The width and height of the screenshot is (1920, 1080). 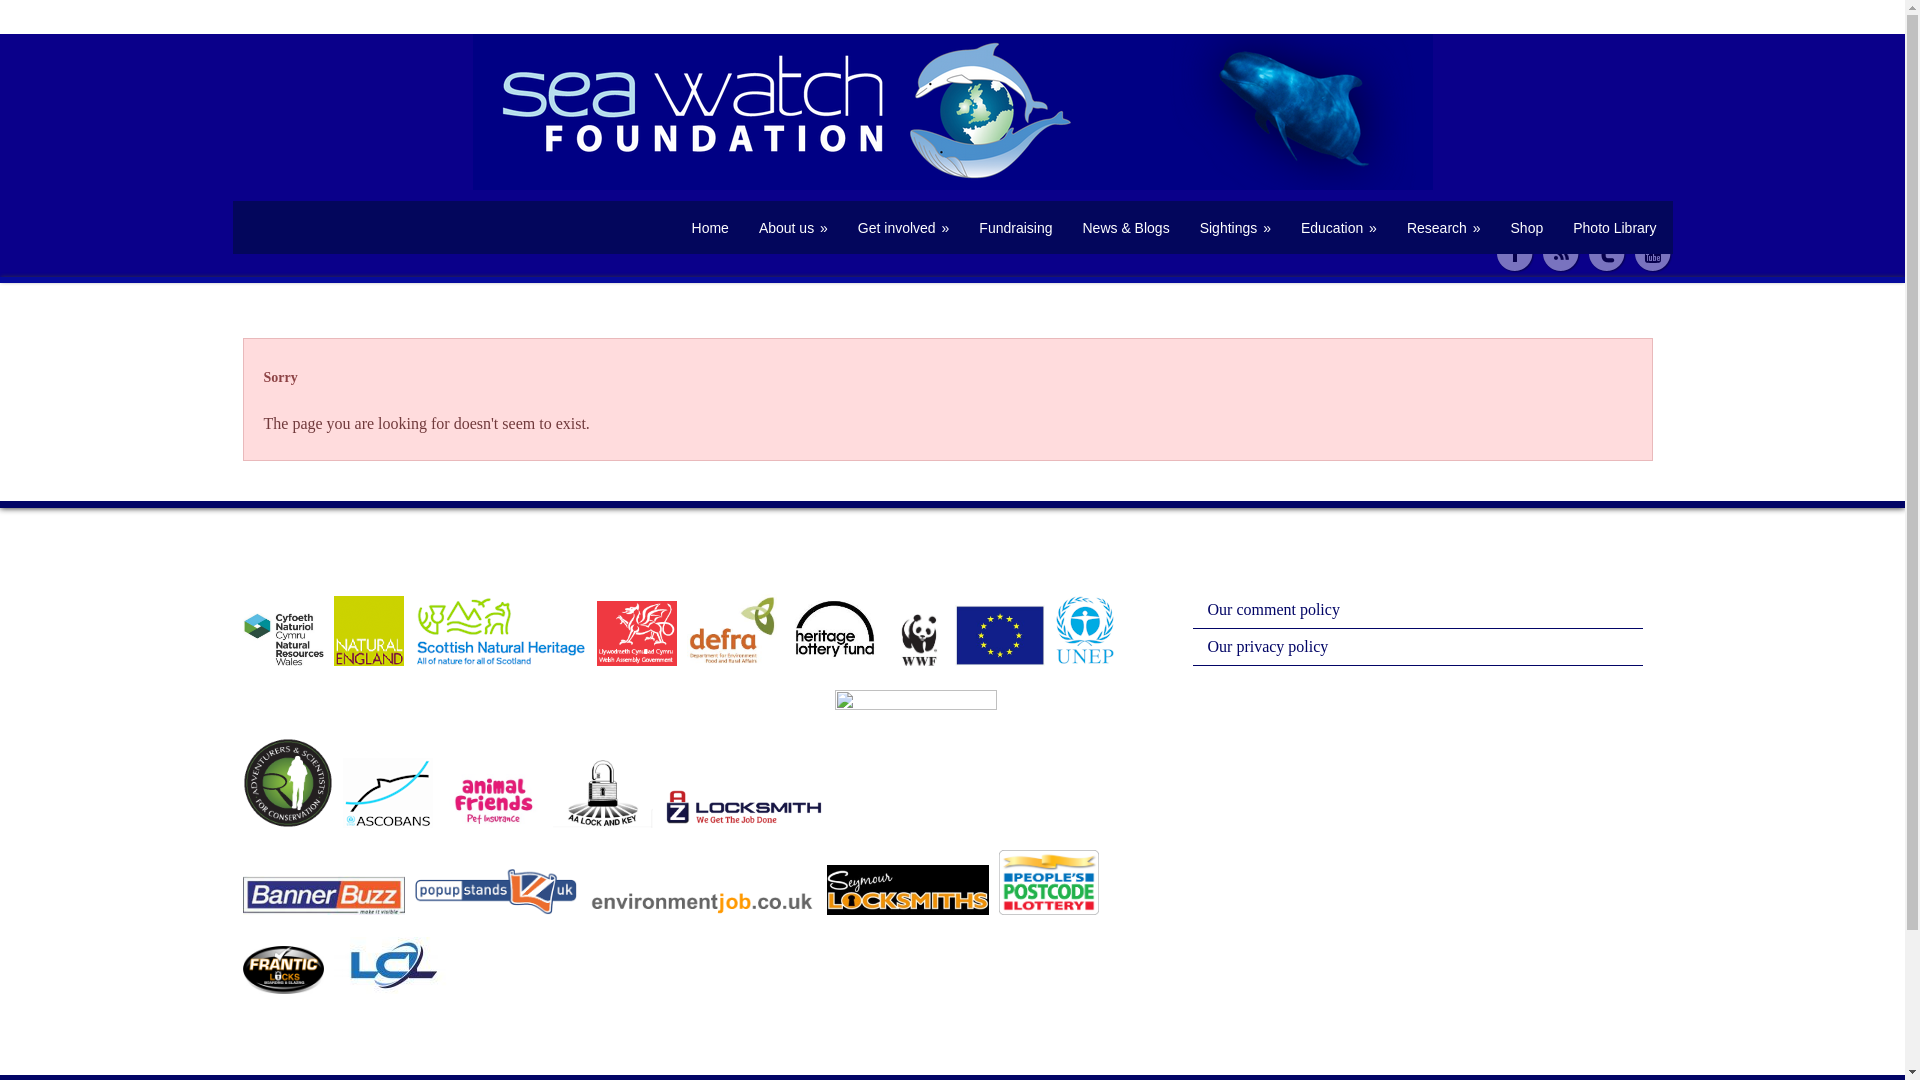 I want to click on Fundraising, so click(x=1015, y=228).